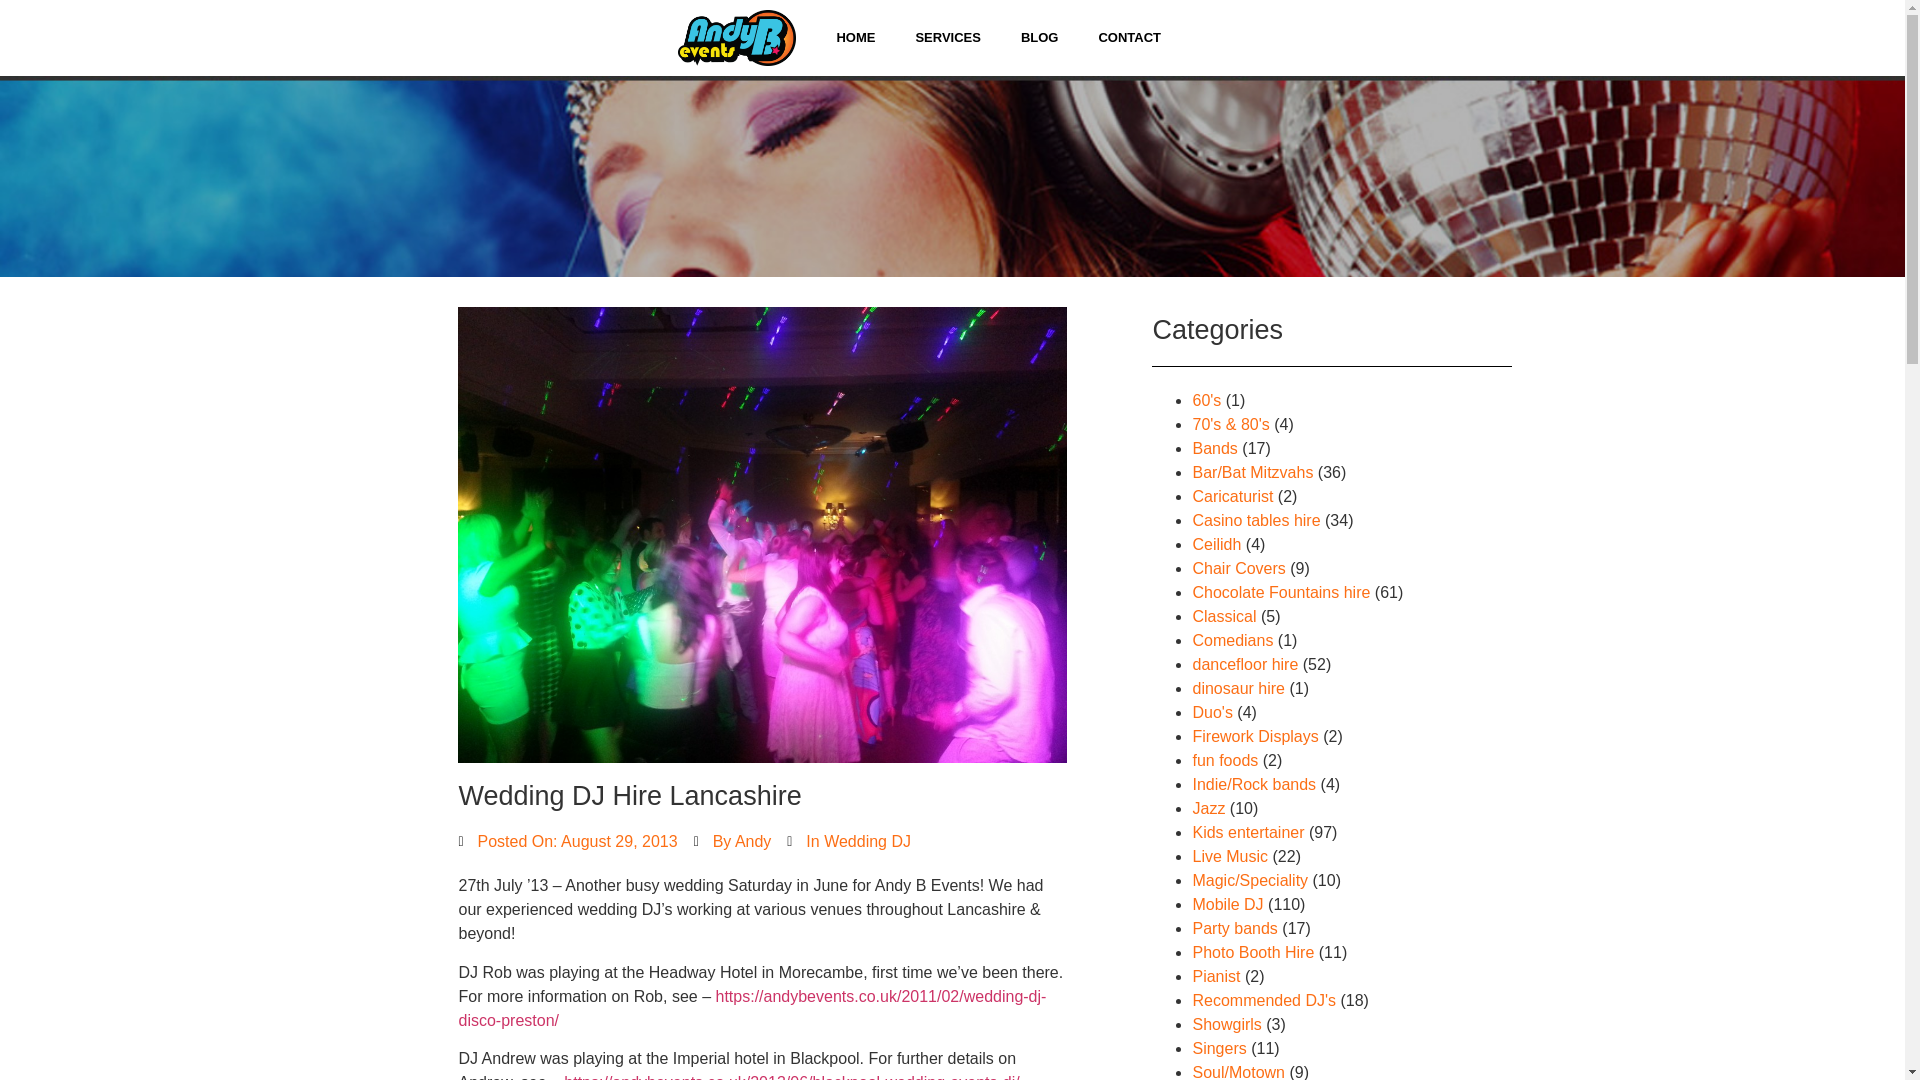 The image size is (1920, 1080). I want to click on 60's, so click(1206, 400).